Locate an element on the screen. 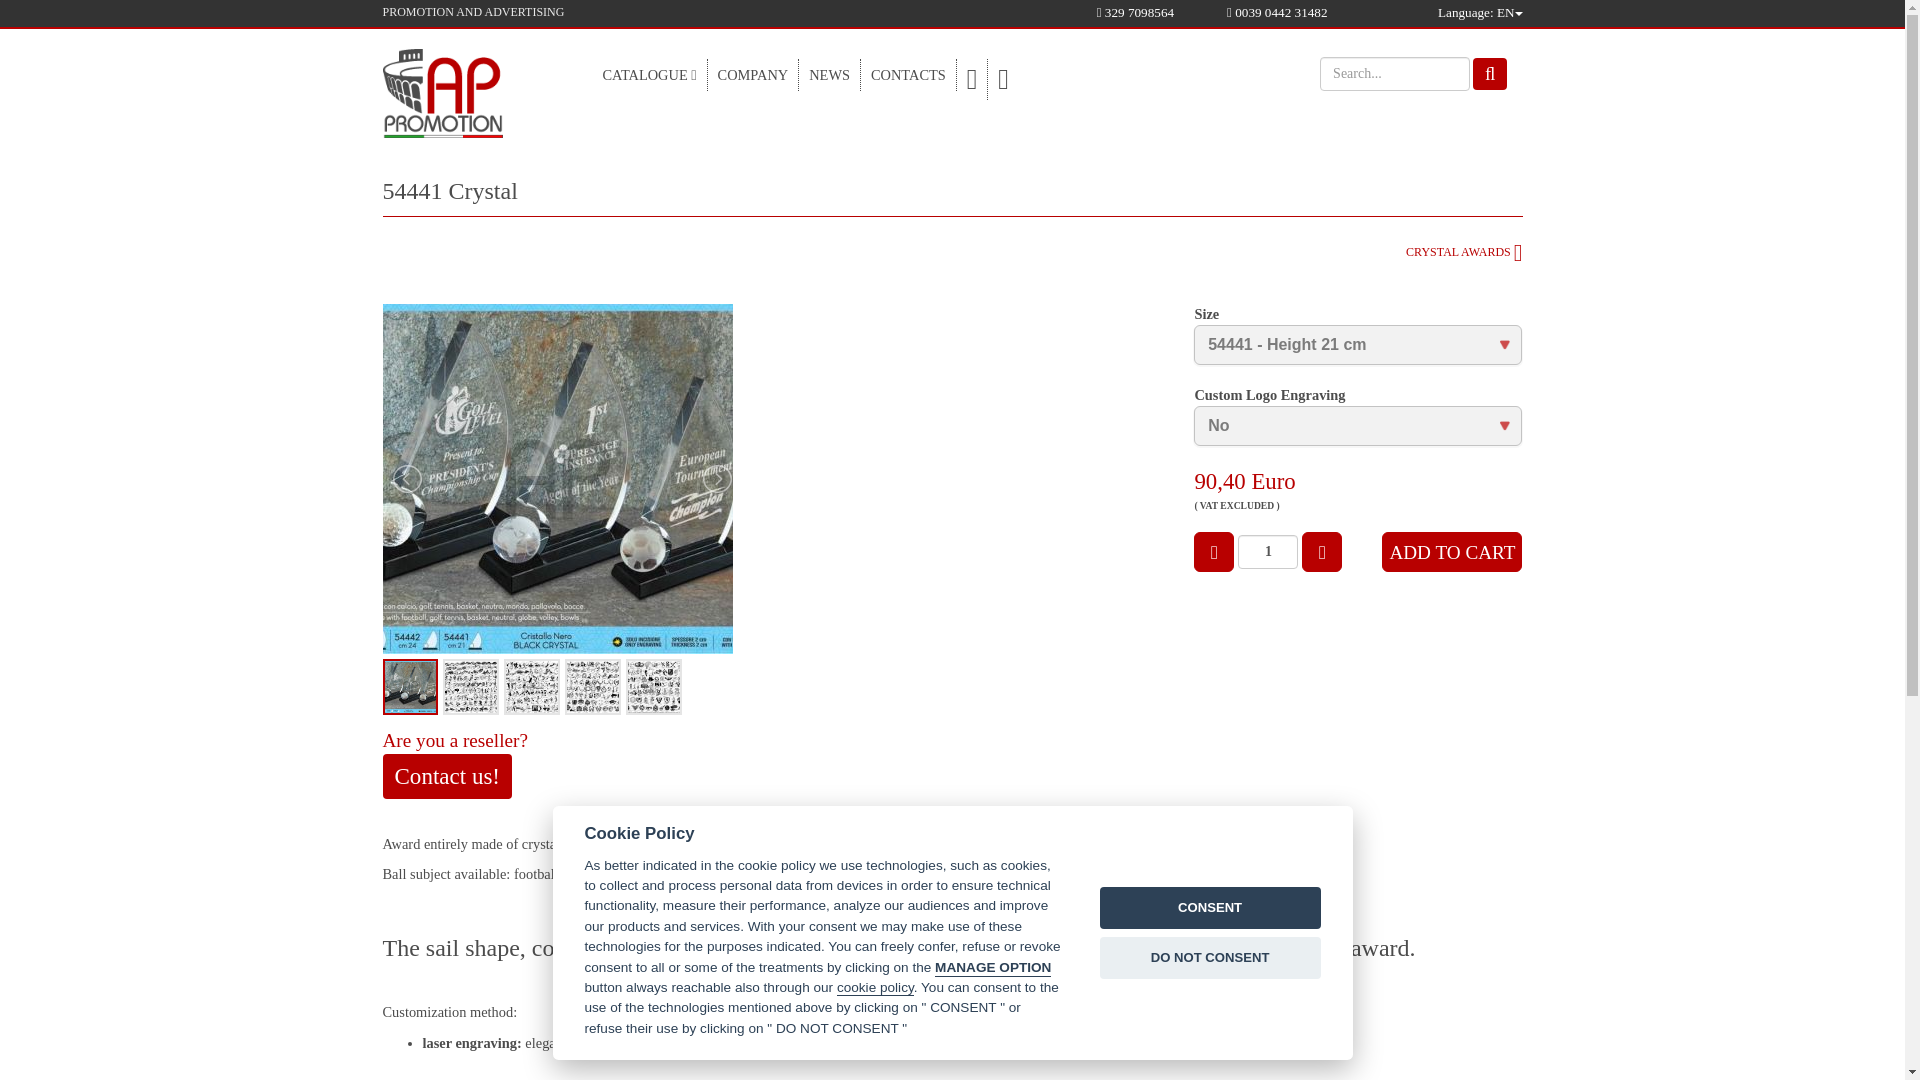 This screenshot has width=1920, height=1080. Torna a CRYSTAL AWARDS is located at coordinates (1464, 252).